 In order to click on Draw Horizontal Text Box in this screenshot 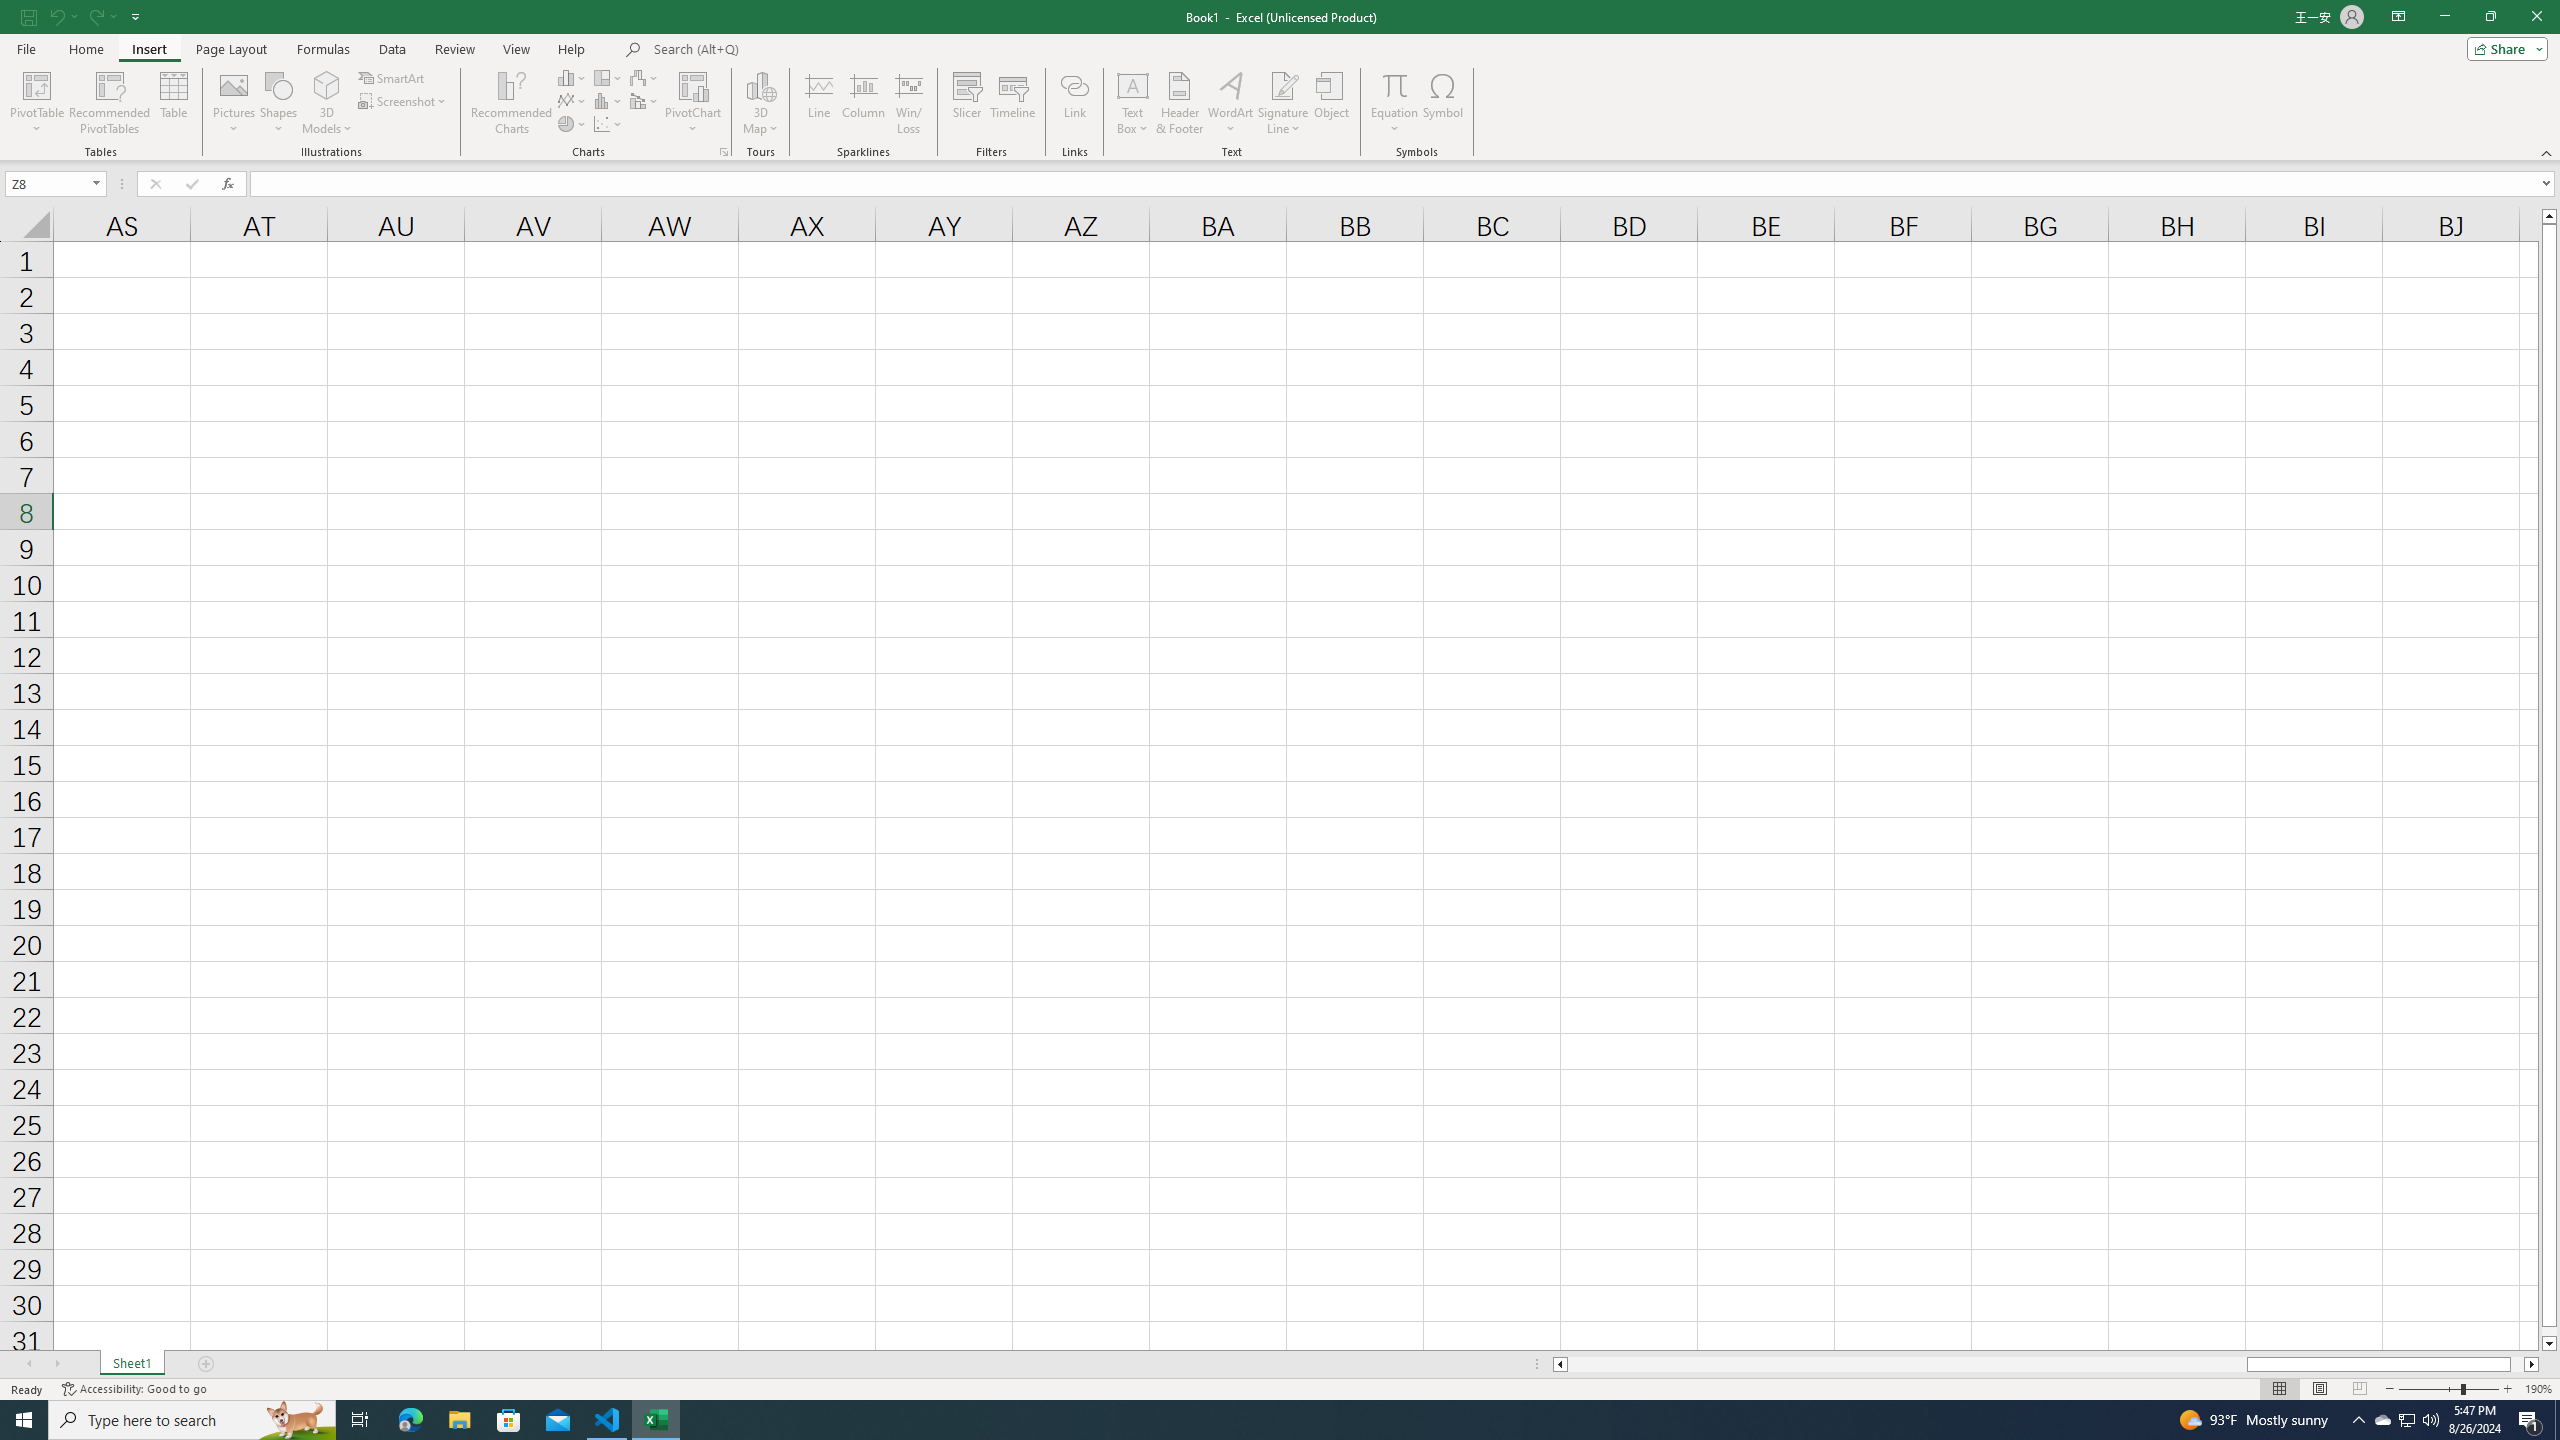, I will do `click(1132, 85)`.